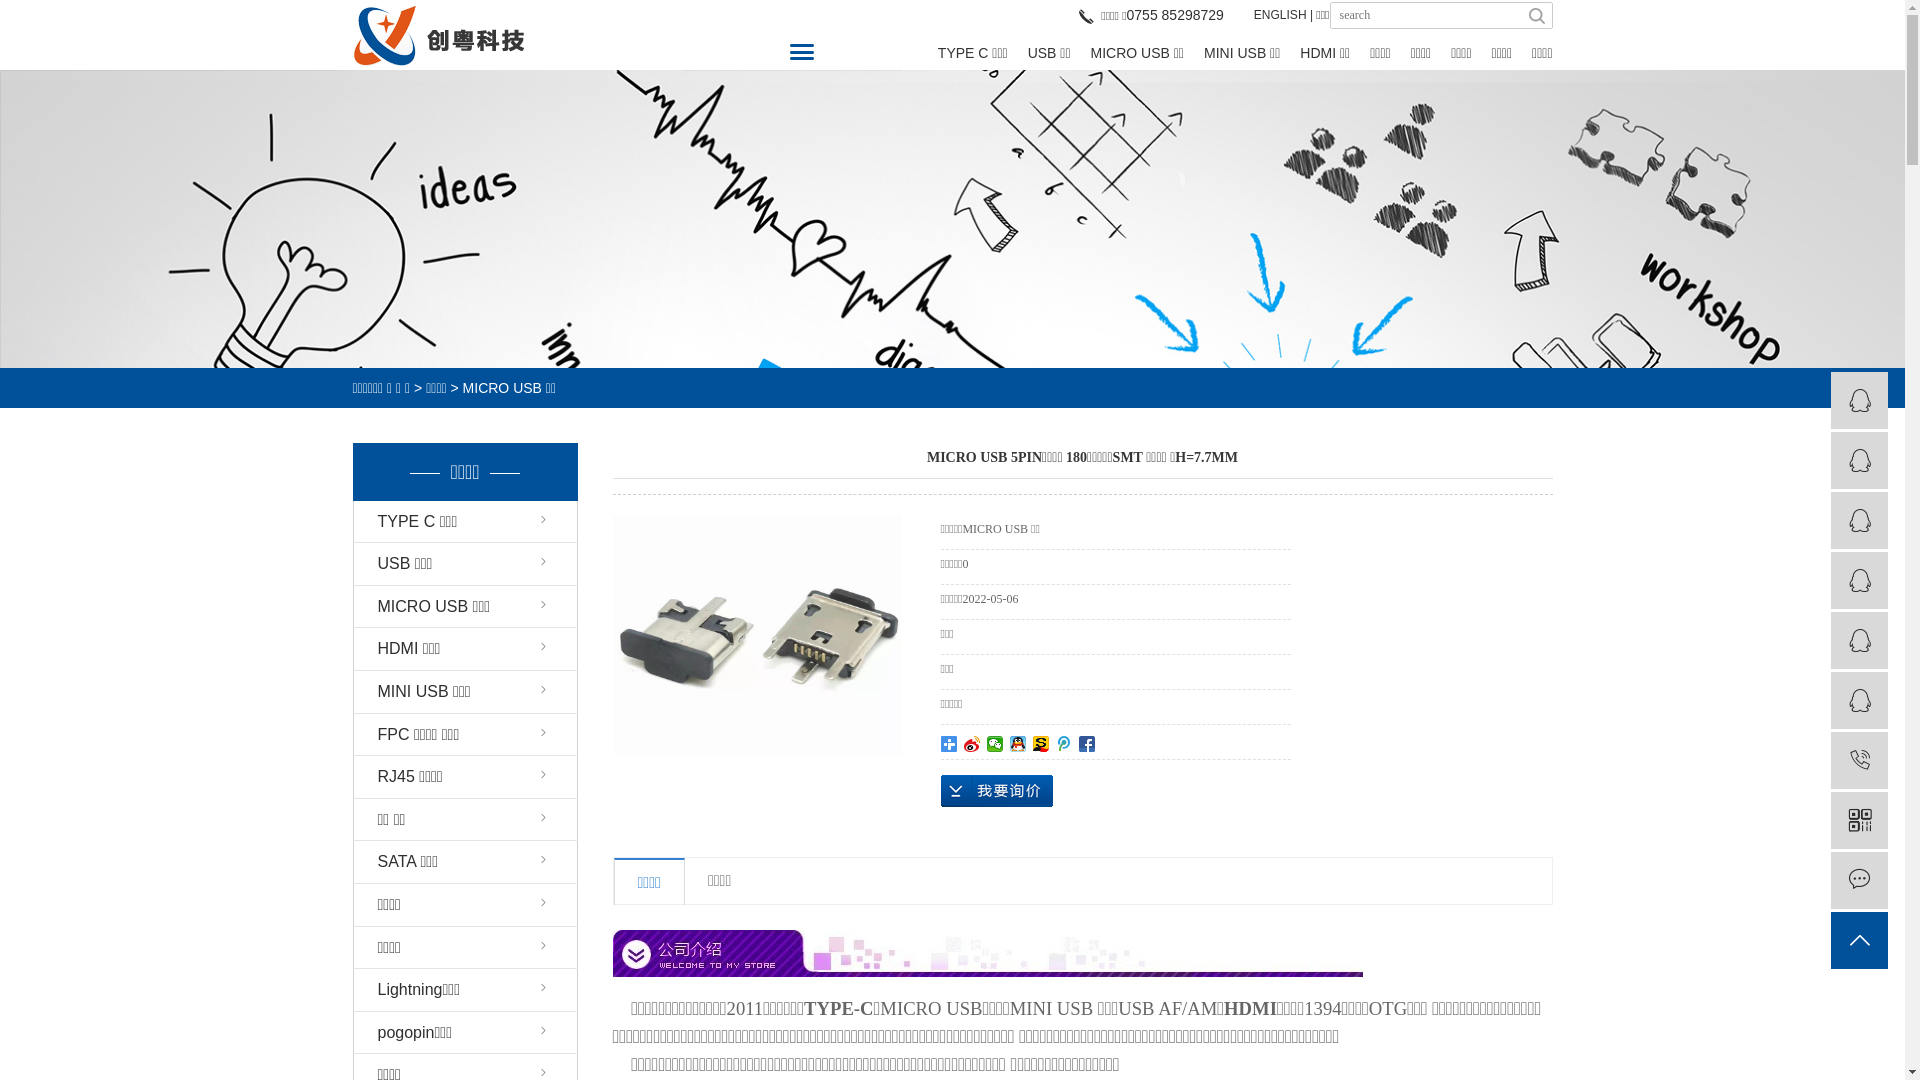 This screenshot has width=1920, height=1080. Describe the element at coordinates (1280, 15) in the screenshot. I see `ENGLISH` at that location.